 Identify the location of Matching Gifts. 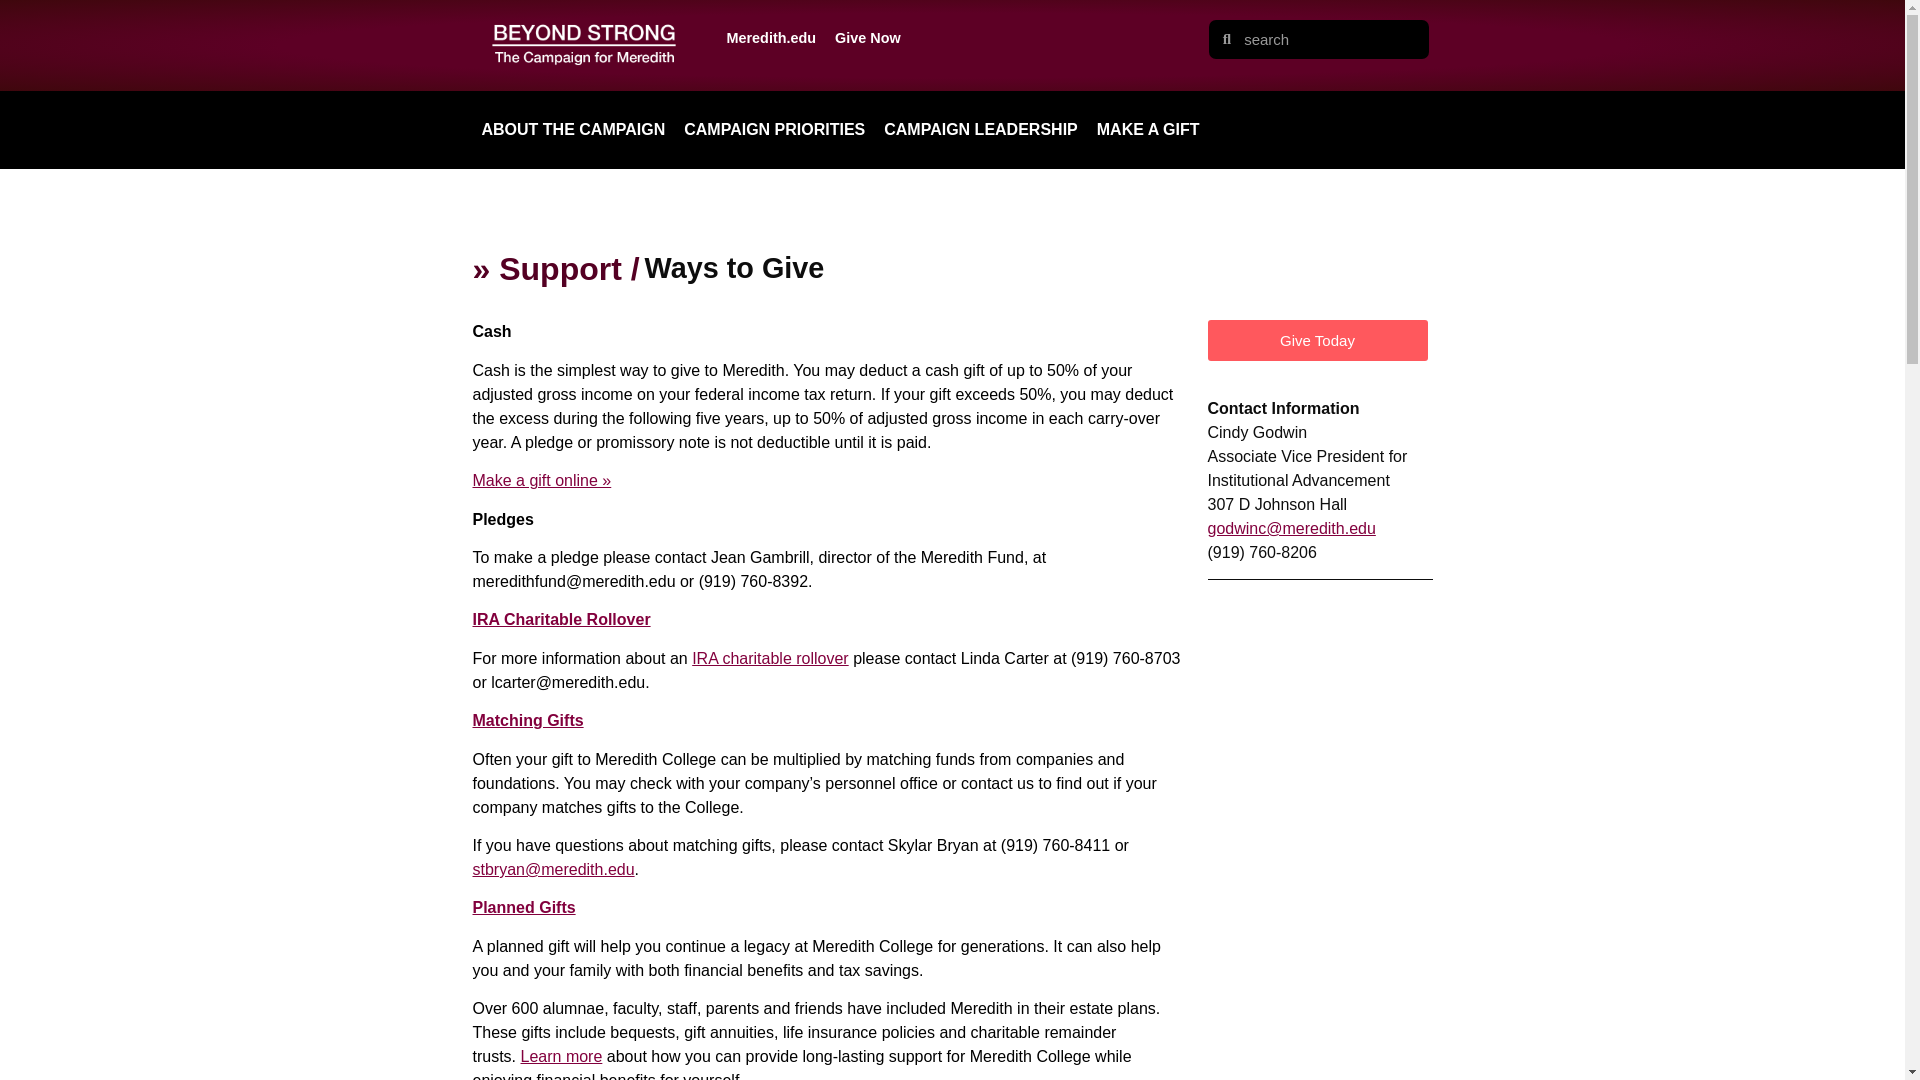
(528, 720).